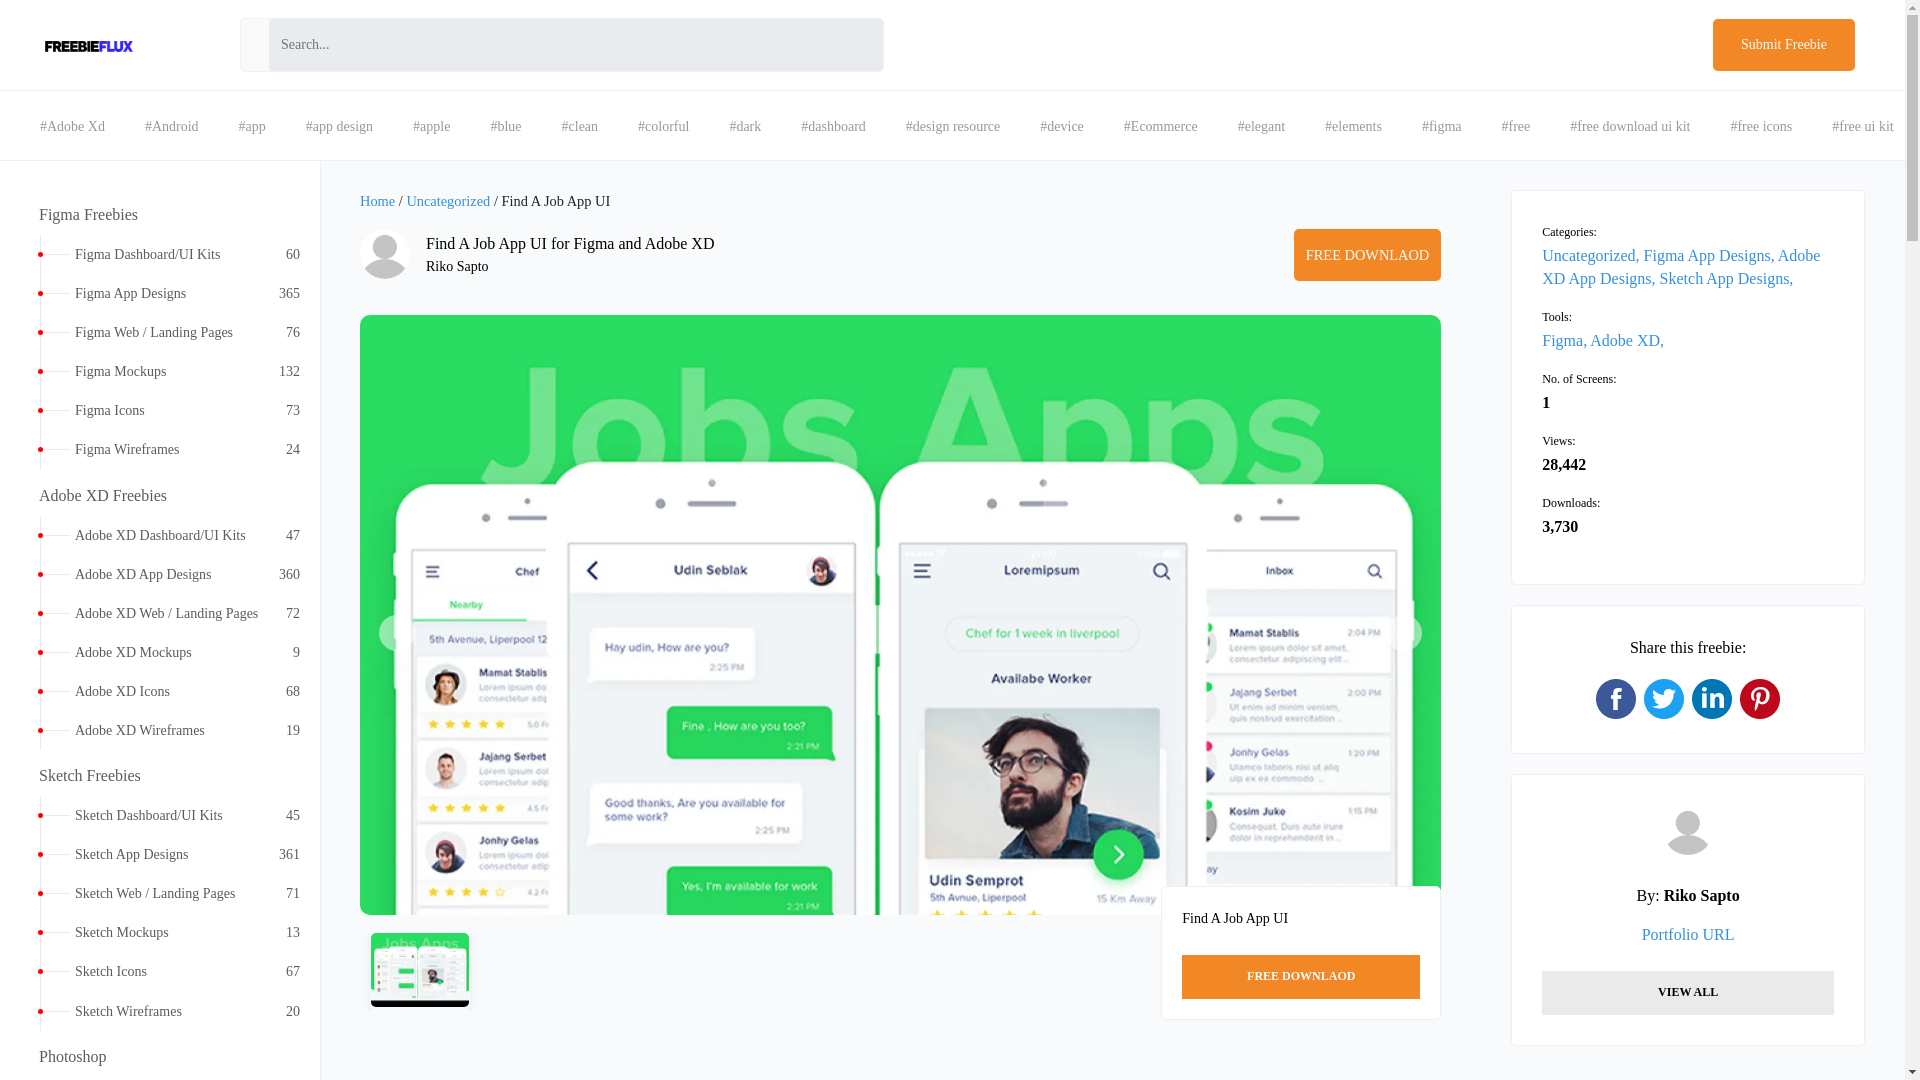 The width and height of the screenshot is (1920, 1080). Describe the element at coordinates (1062, 126) in the screenshot. I see `Download freebies from device tag` at that location.